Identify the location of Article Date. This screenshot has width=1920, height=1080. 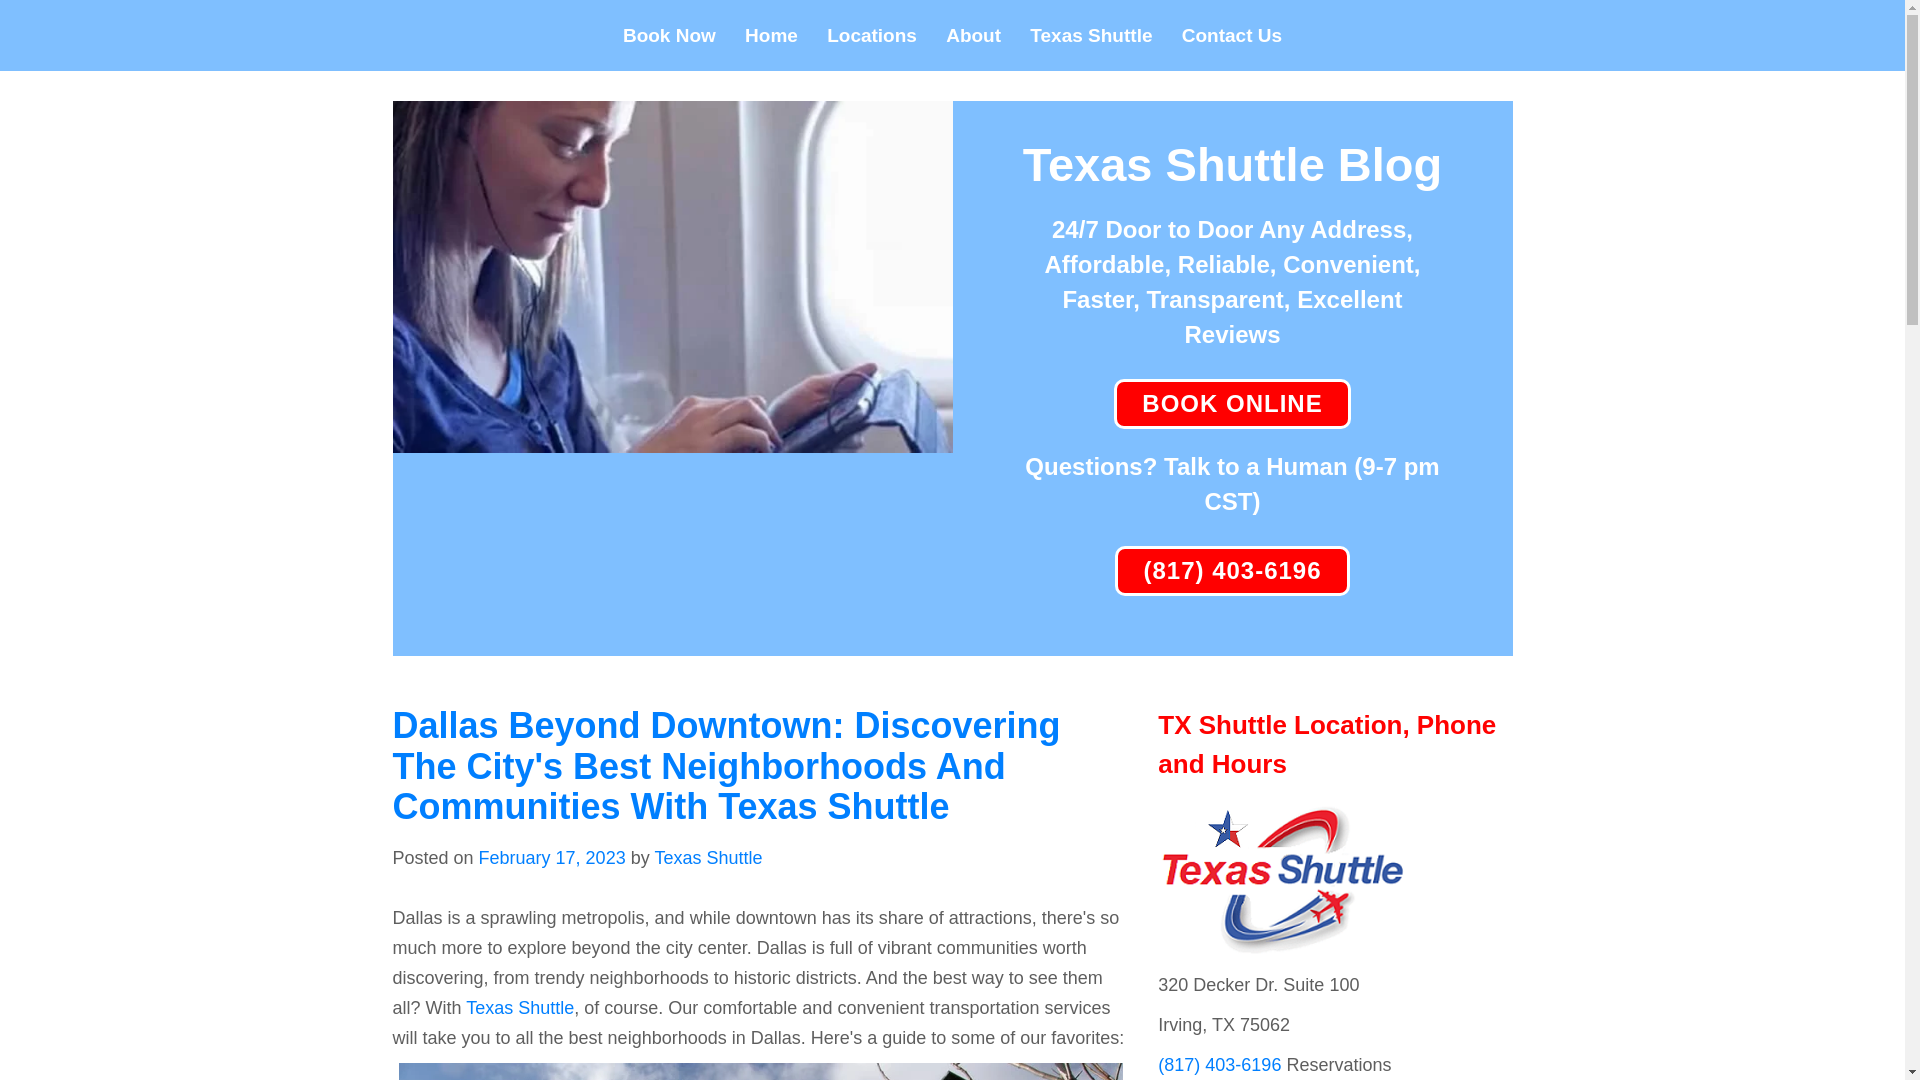
(552, 858).